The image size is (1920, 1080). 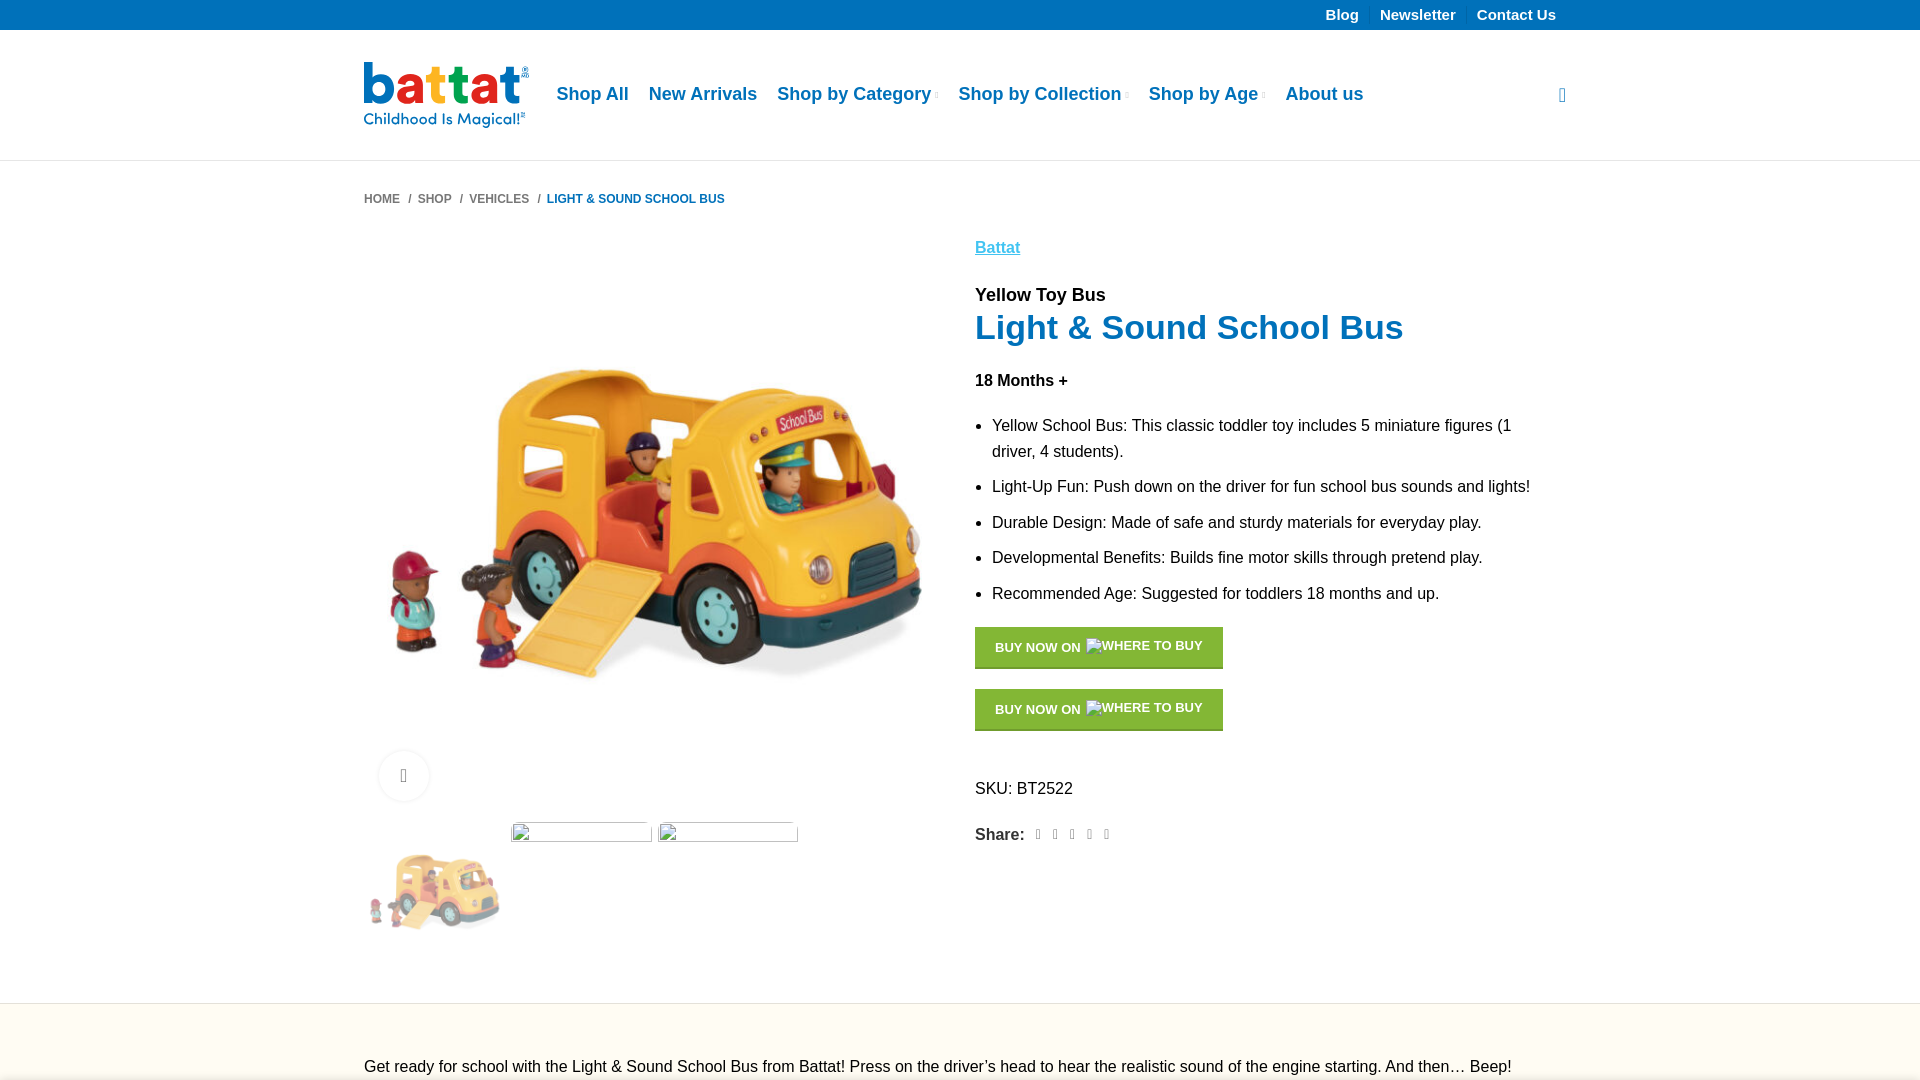 What do you see at coordinates (702, 94) in the screenshot?
I see `New Arrivals` at bounding box center [702, 94].